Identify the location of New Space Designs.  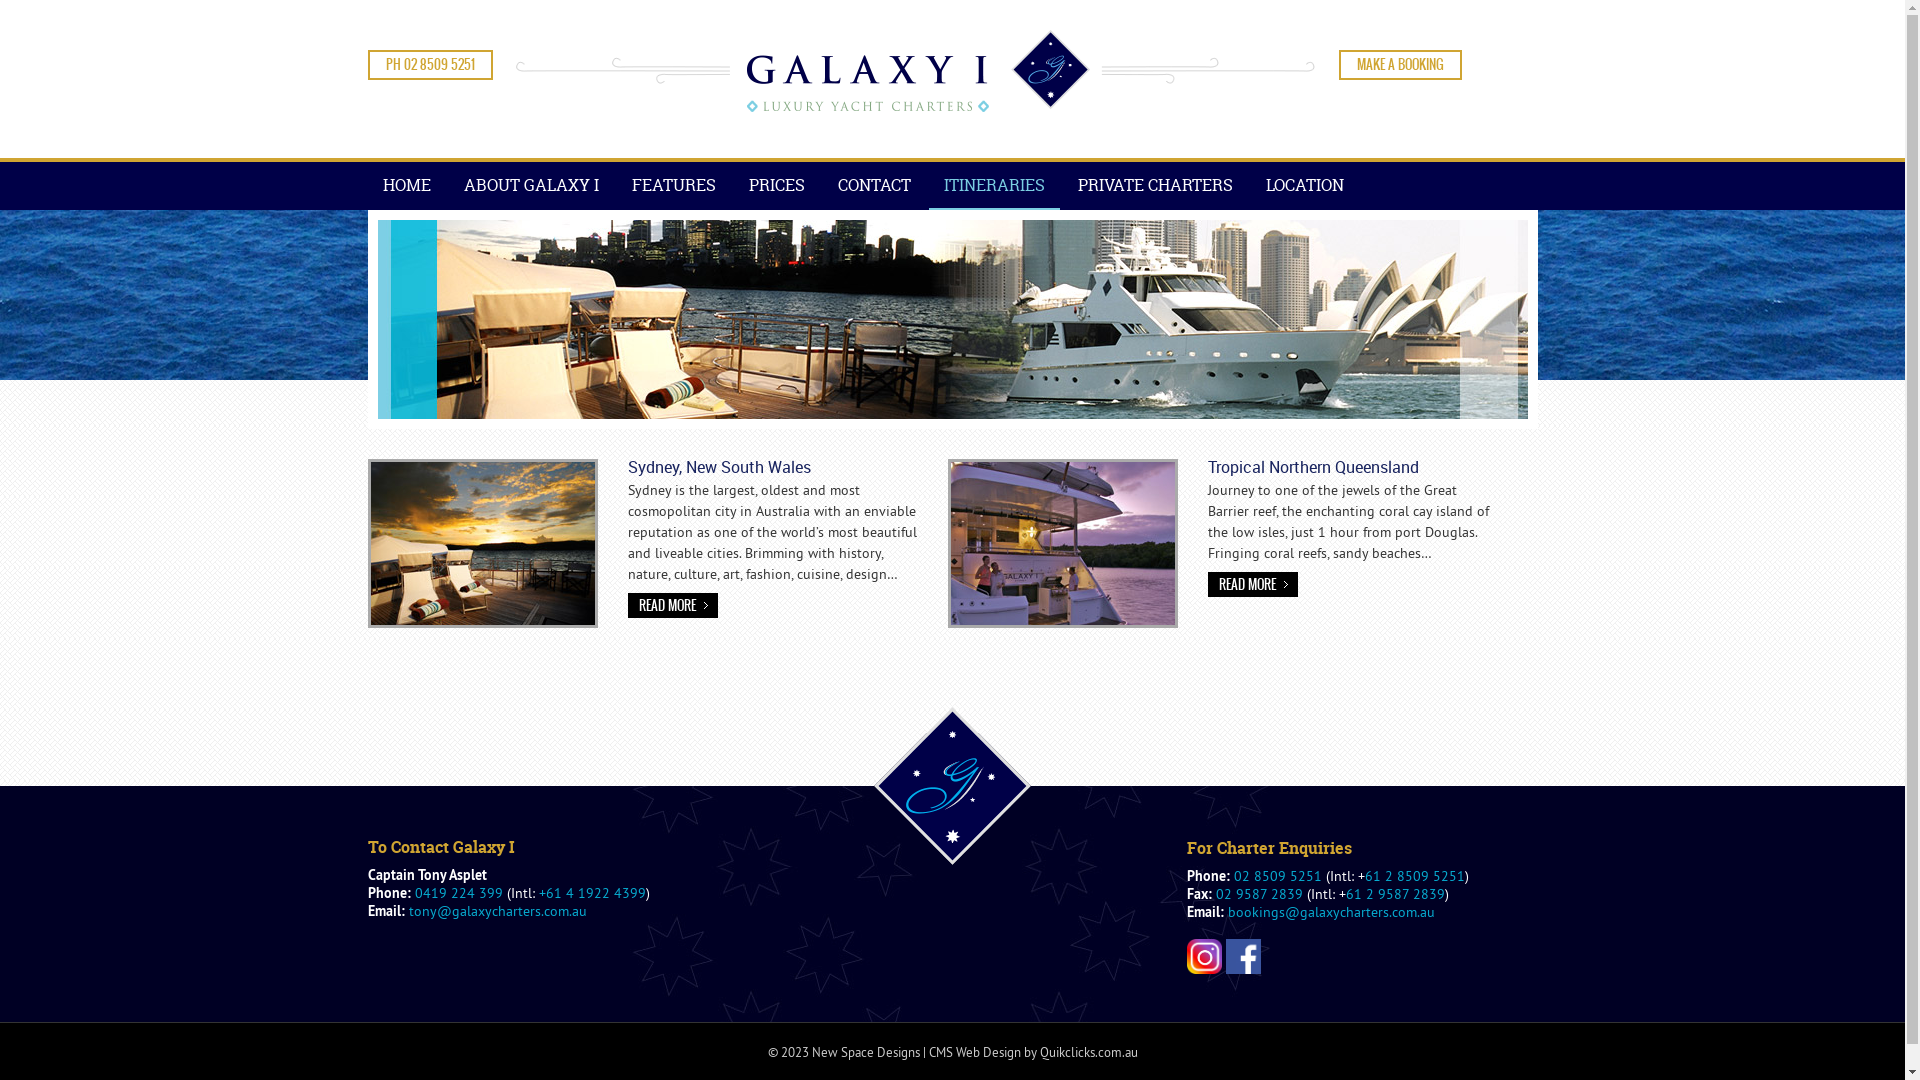
(866, 1052).